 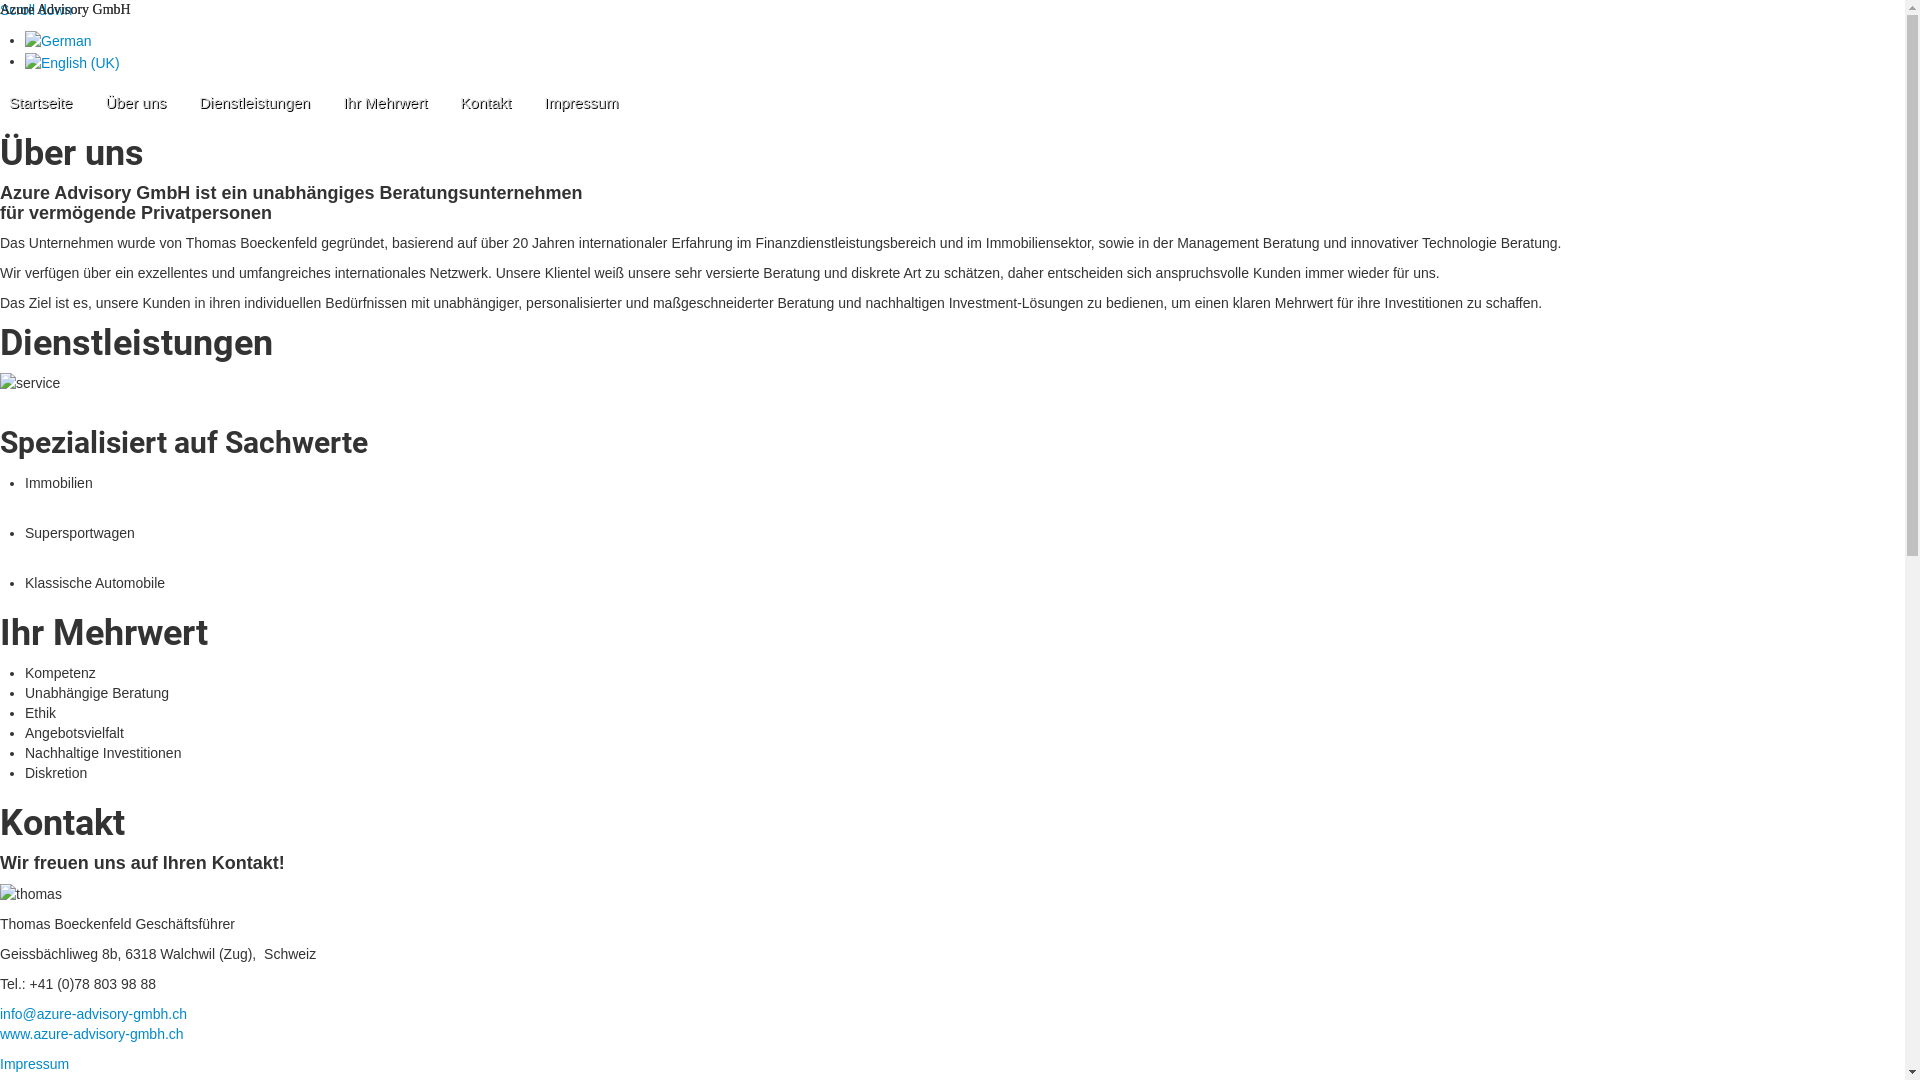 I want to click on Startseite, so click(x=40, y=103).